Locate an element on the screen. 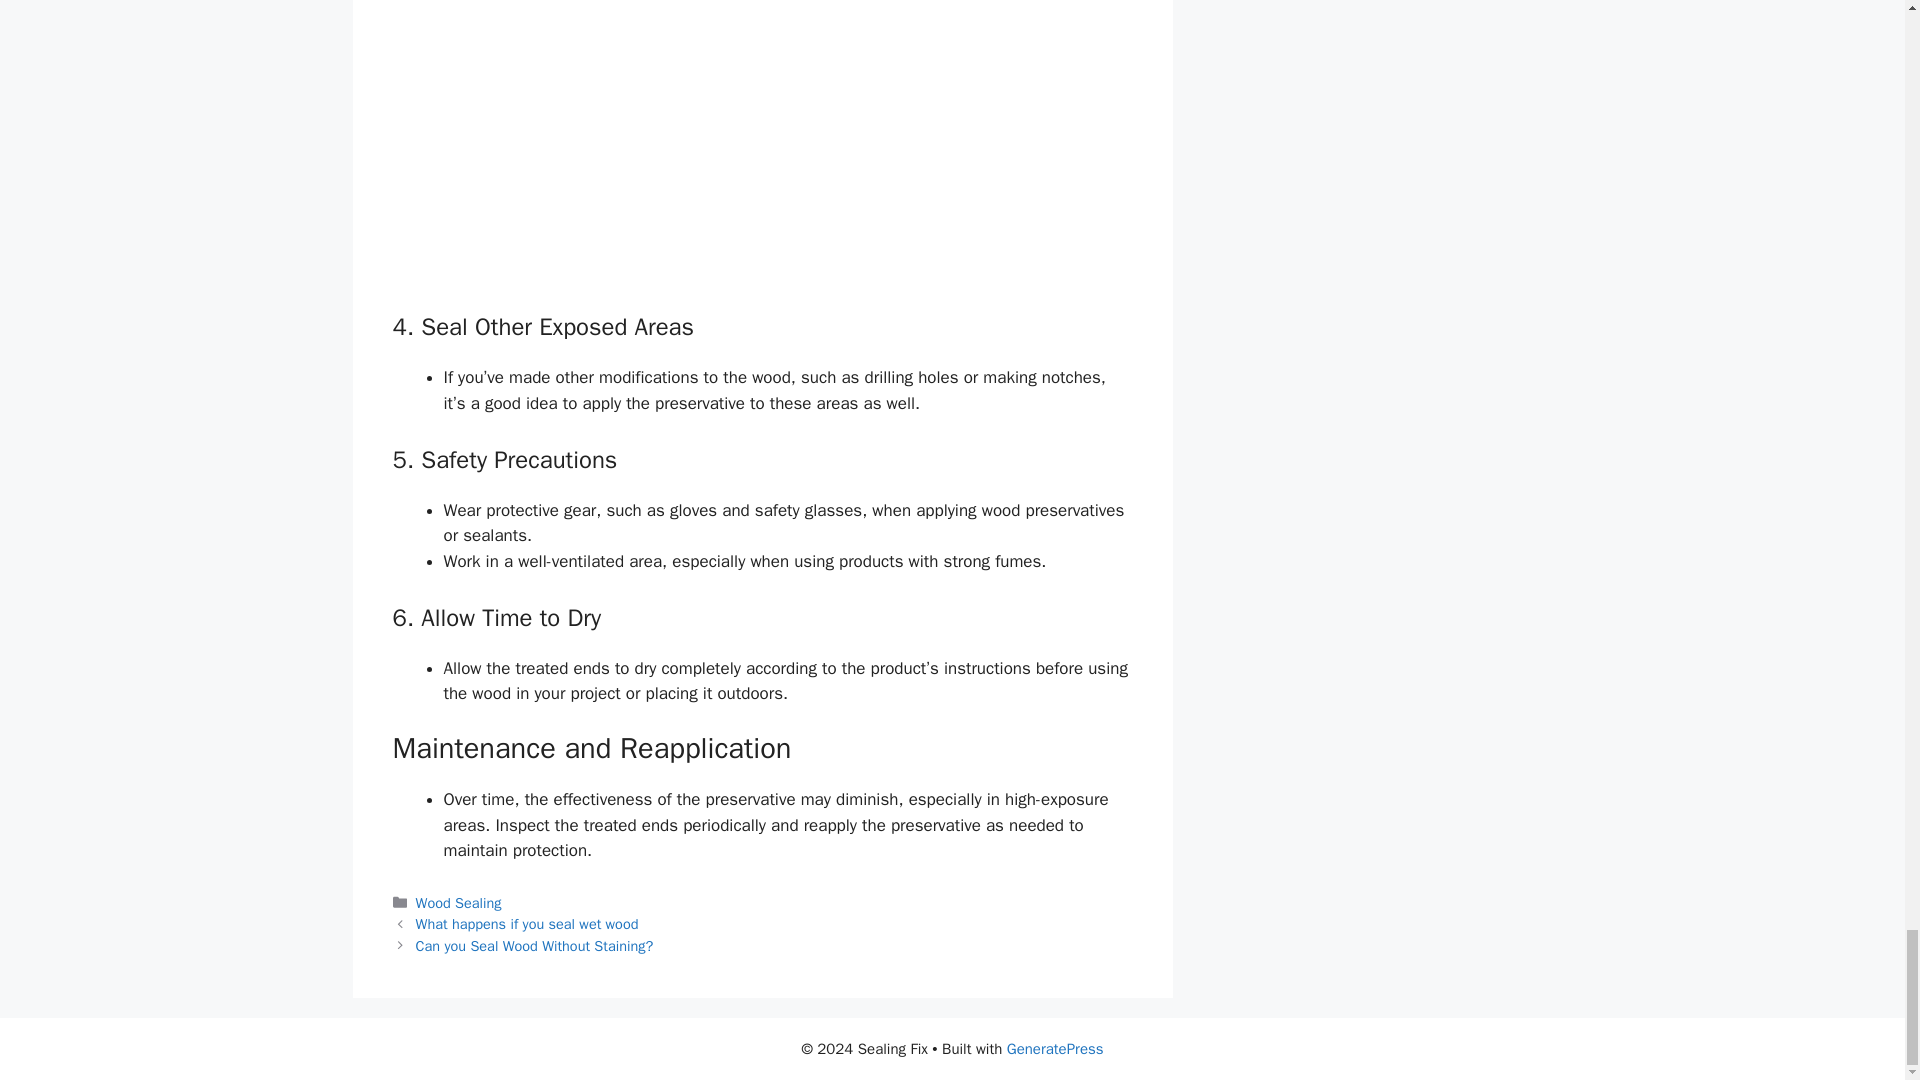  What happens if you seal wet wood is located at coordinates (528, 924).